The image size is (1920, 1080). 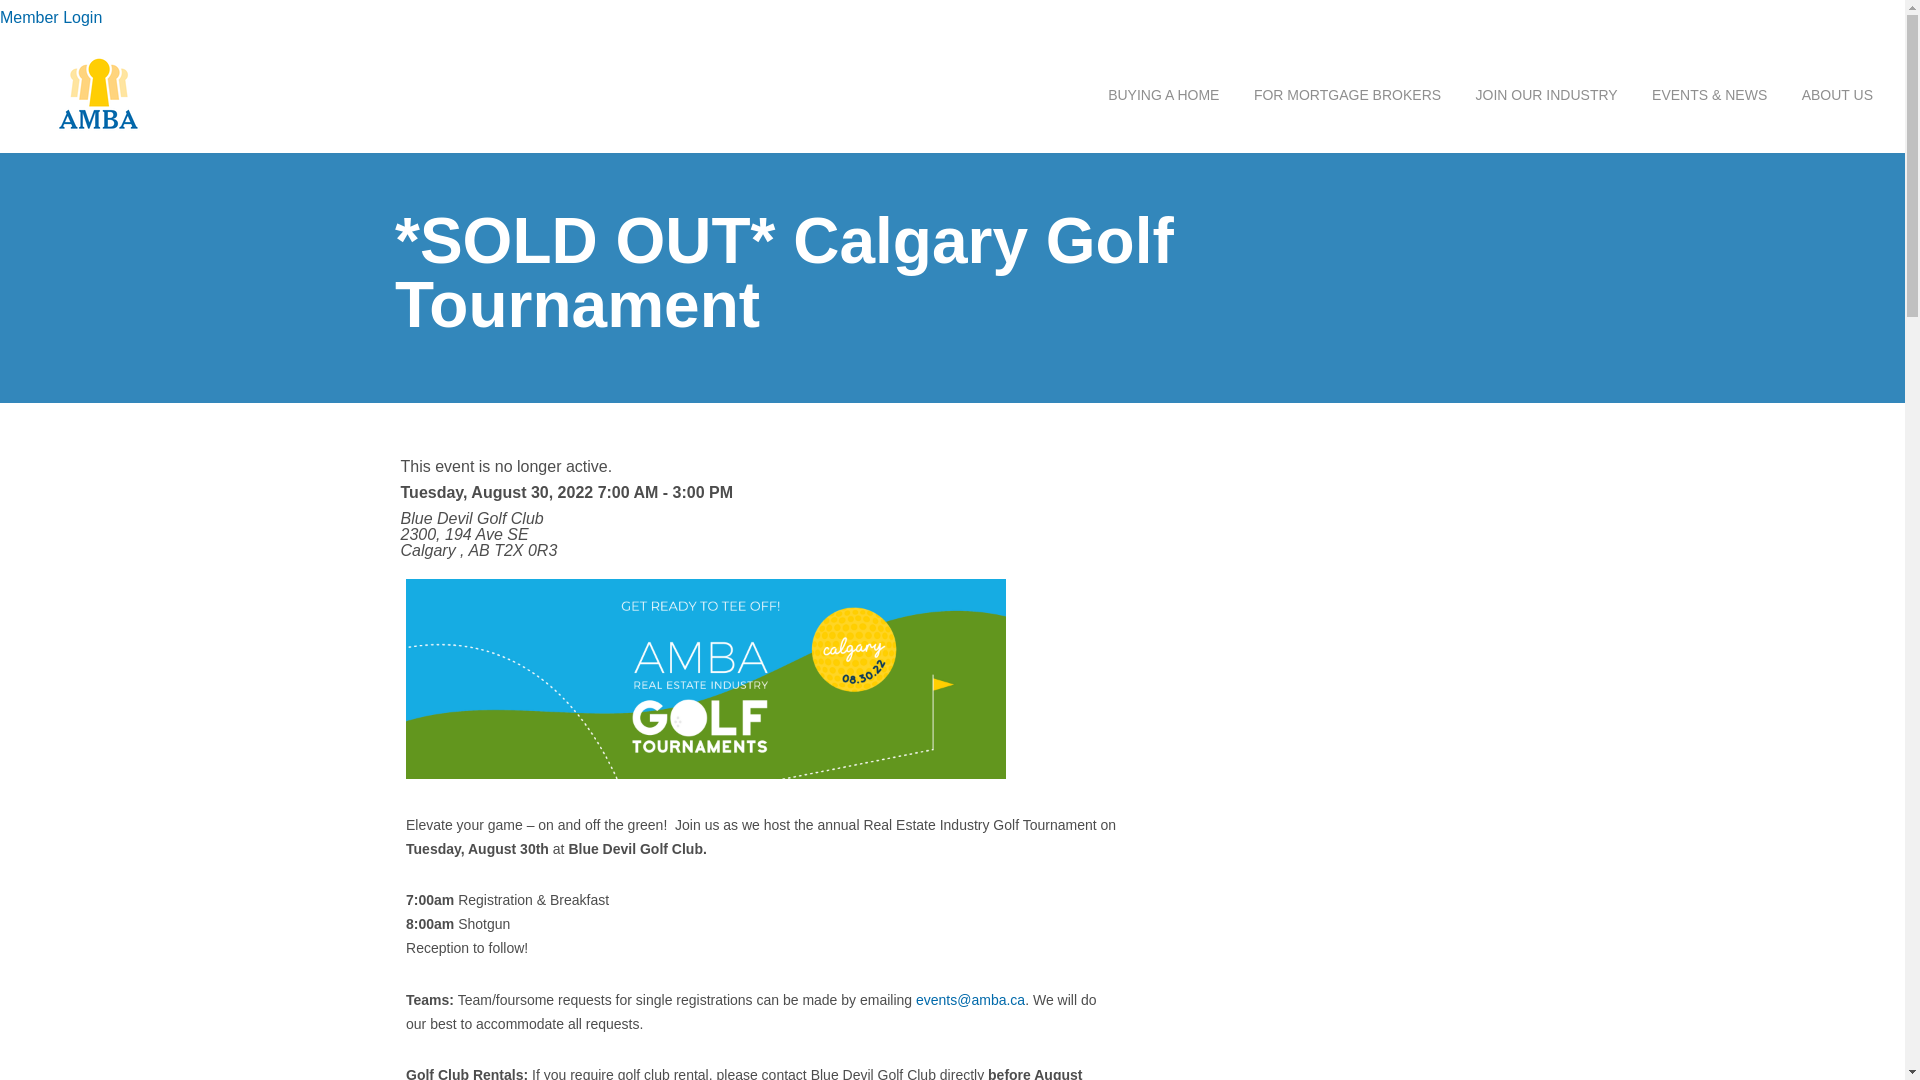 What do you see at coordinates (1156, 95) in the screenshot?
I see `BUYING A HOME` at bounding box center [1156, 95].